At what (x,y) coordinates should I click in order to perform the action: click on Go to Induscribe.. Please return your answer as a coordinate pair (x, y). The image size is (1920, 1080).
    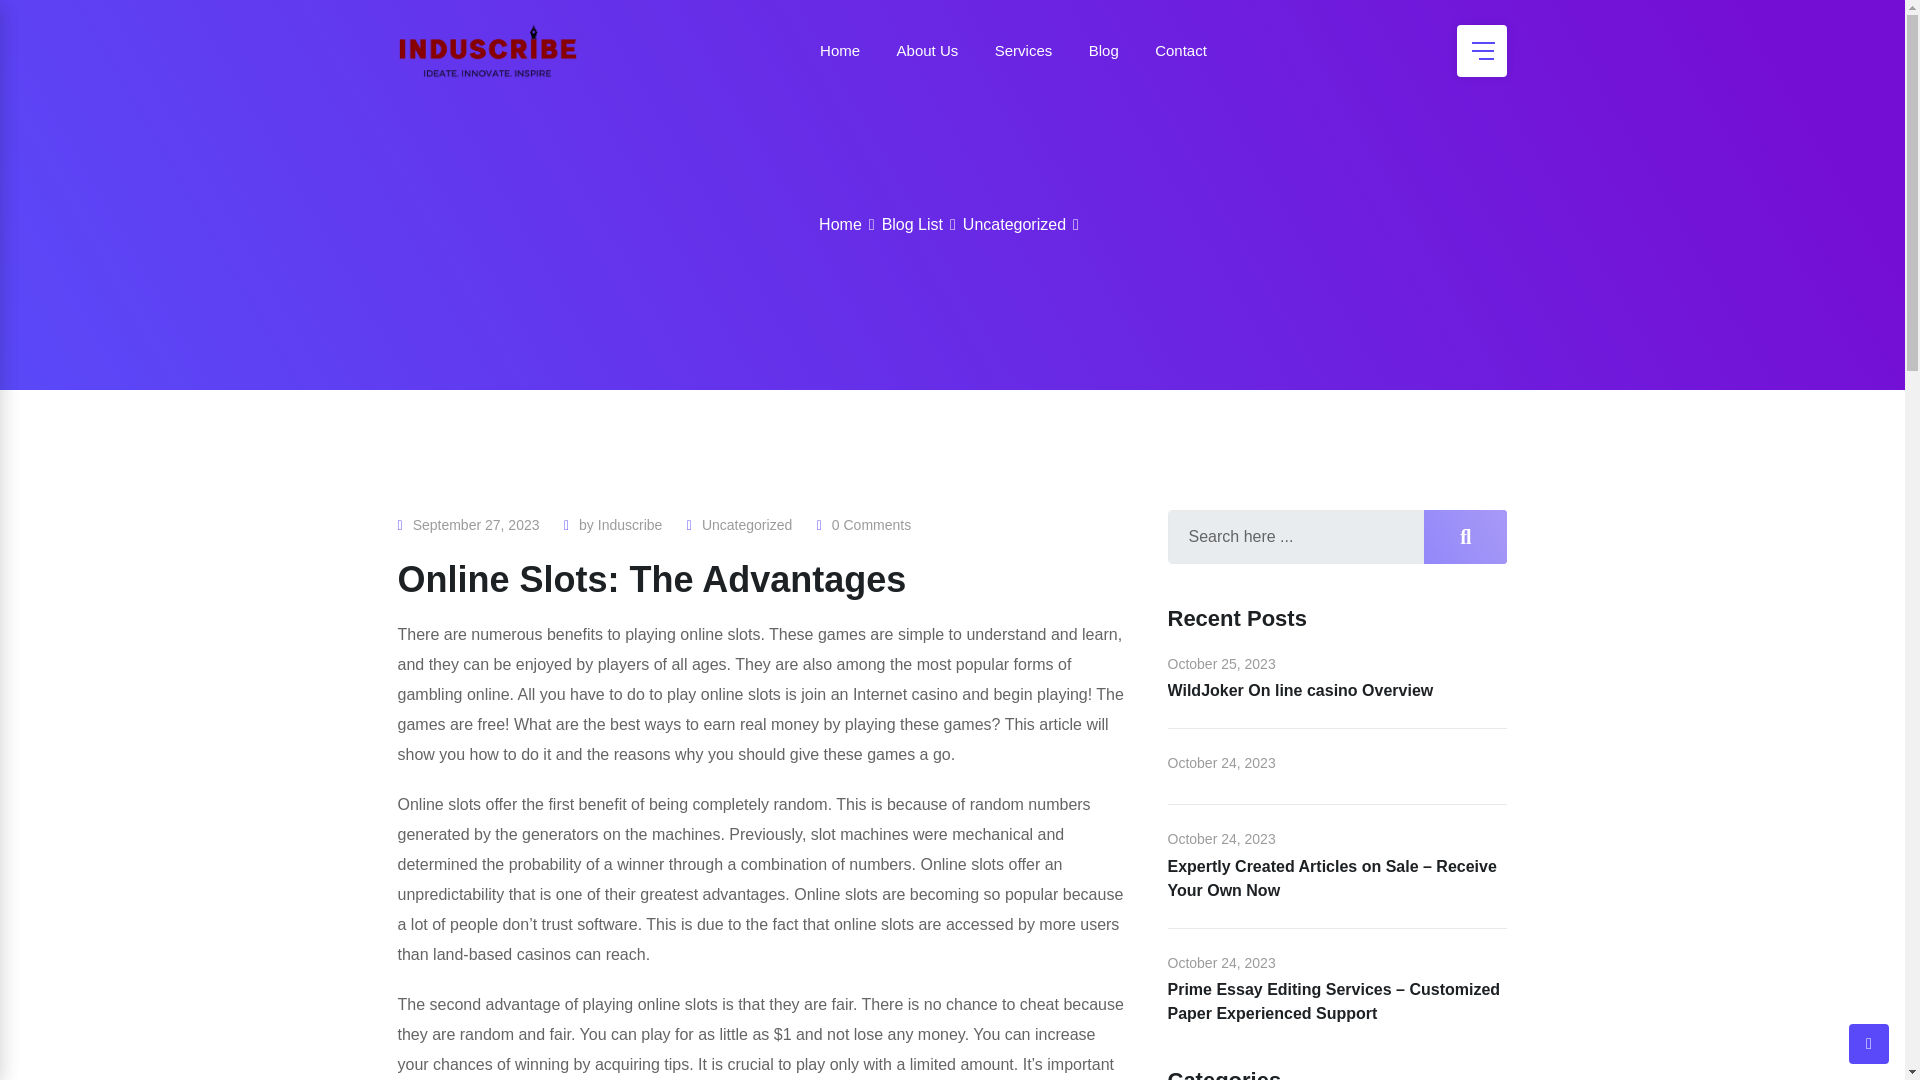
    Looking at the image, I should click on (840, 224).